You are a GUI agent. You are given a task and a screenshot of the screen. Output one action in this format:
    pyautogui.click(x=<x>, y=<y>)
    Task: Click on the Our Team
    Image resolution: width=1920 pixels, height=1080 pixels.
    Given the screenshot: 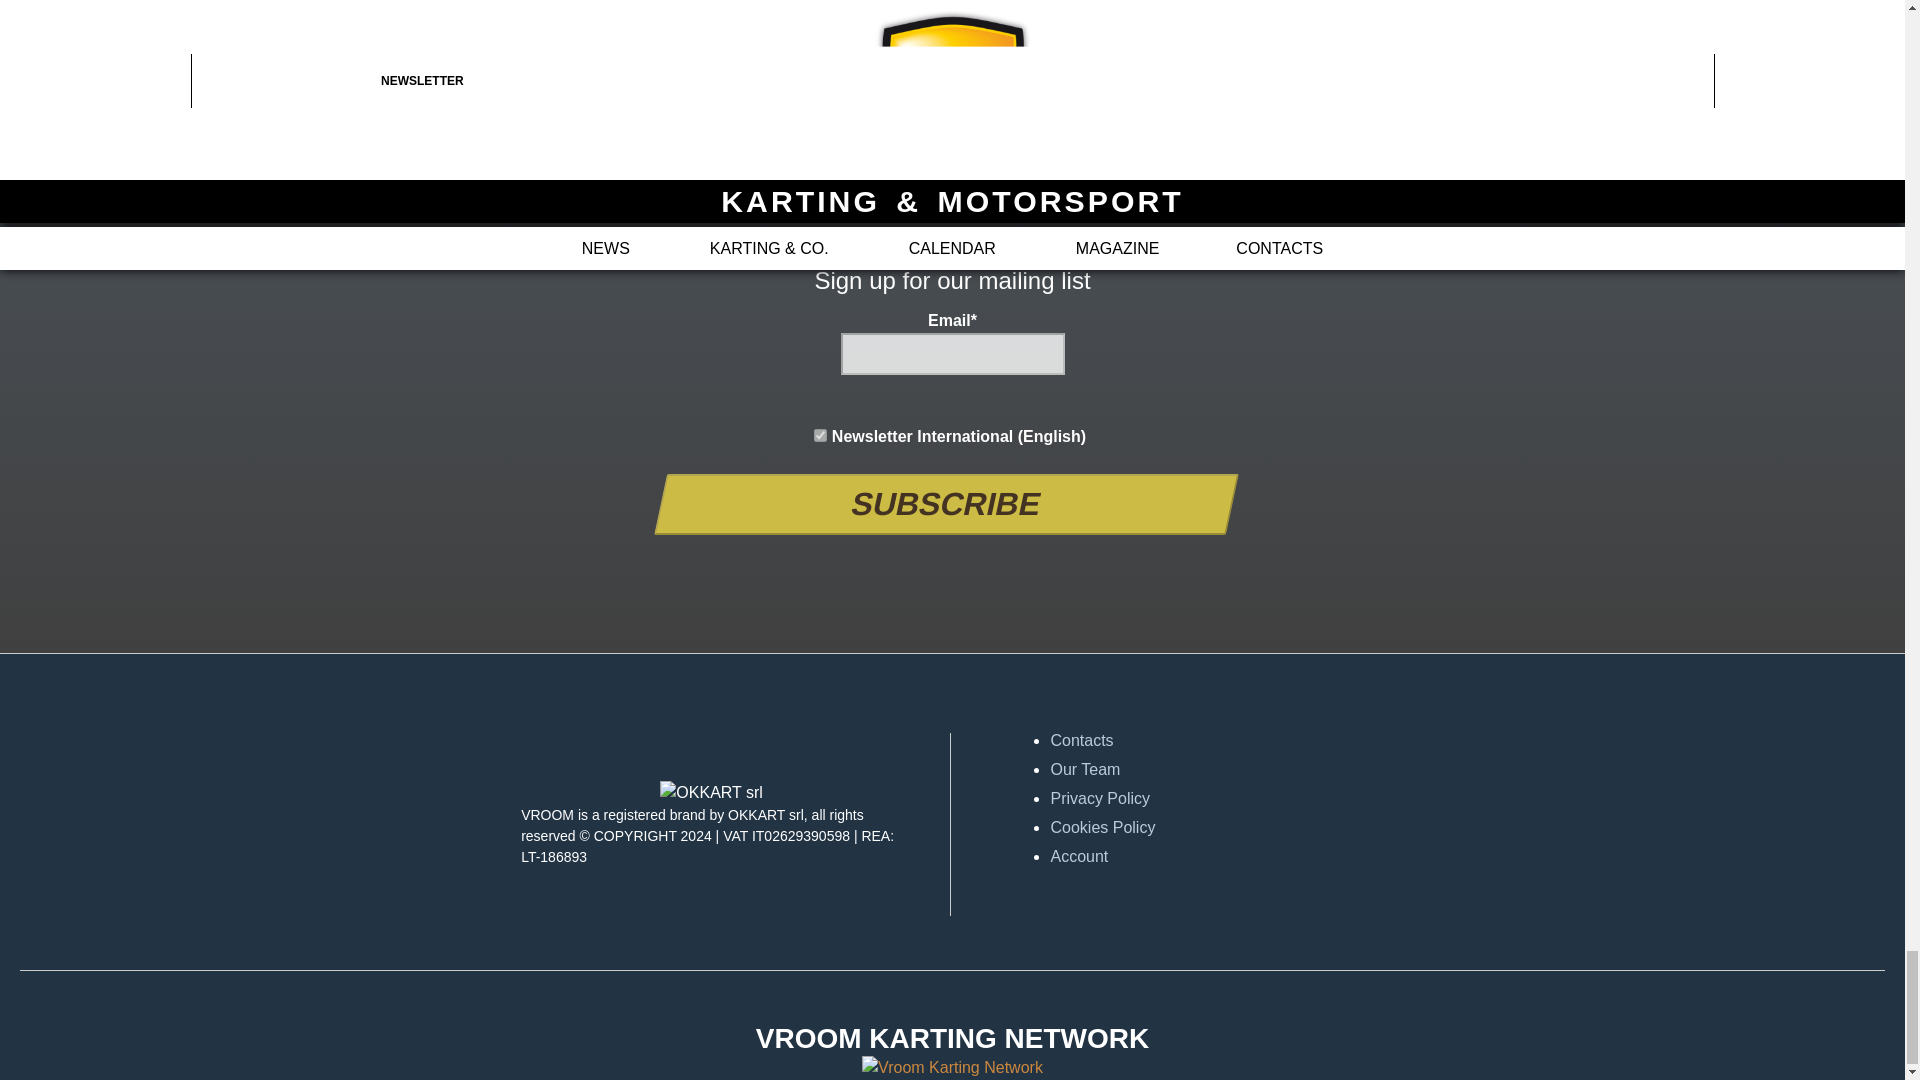 What is the action you would take?
    pyautogui.click(x=1240, y=770)
    